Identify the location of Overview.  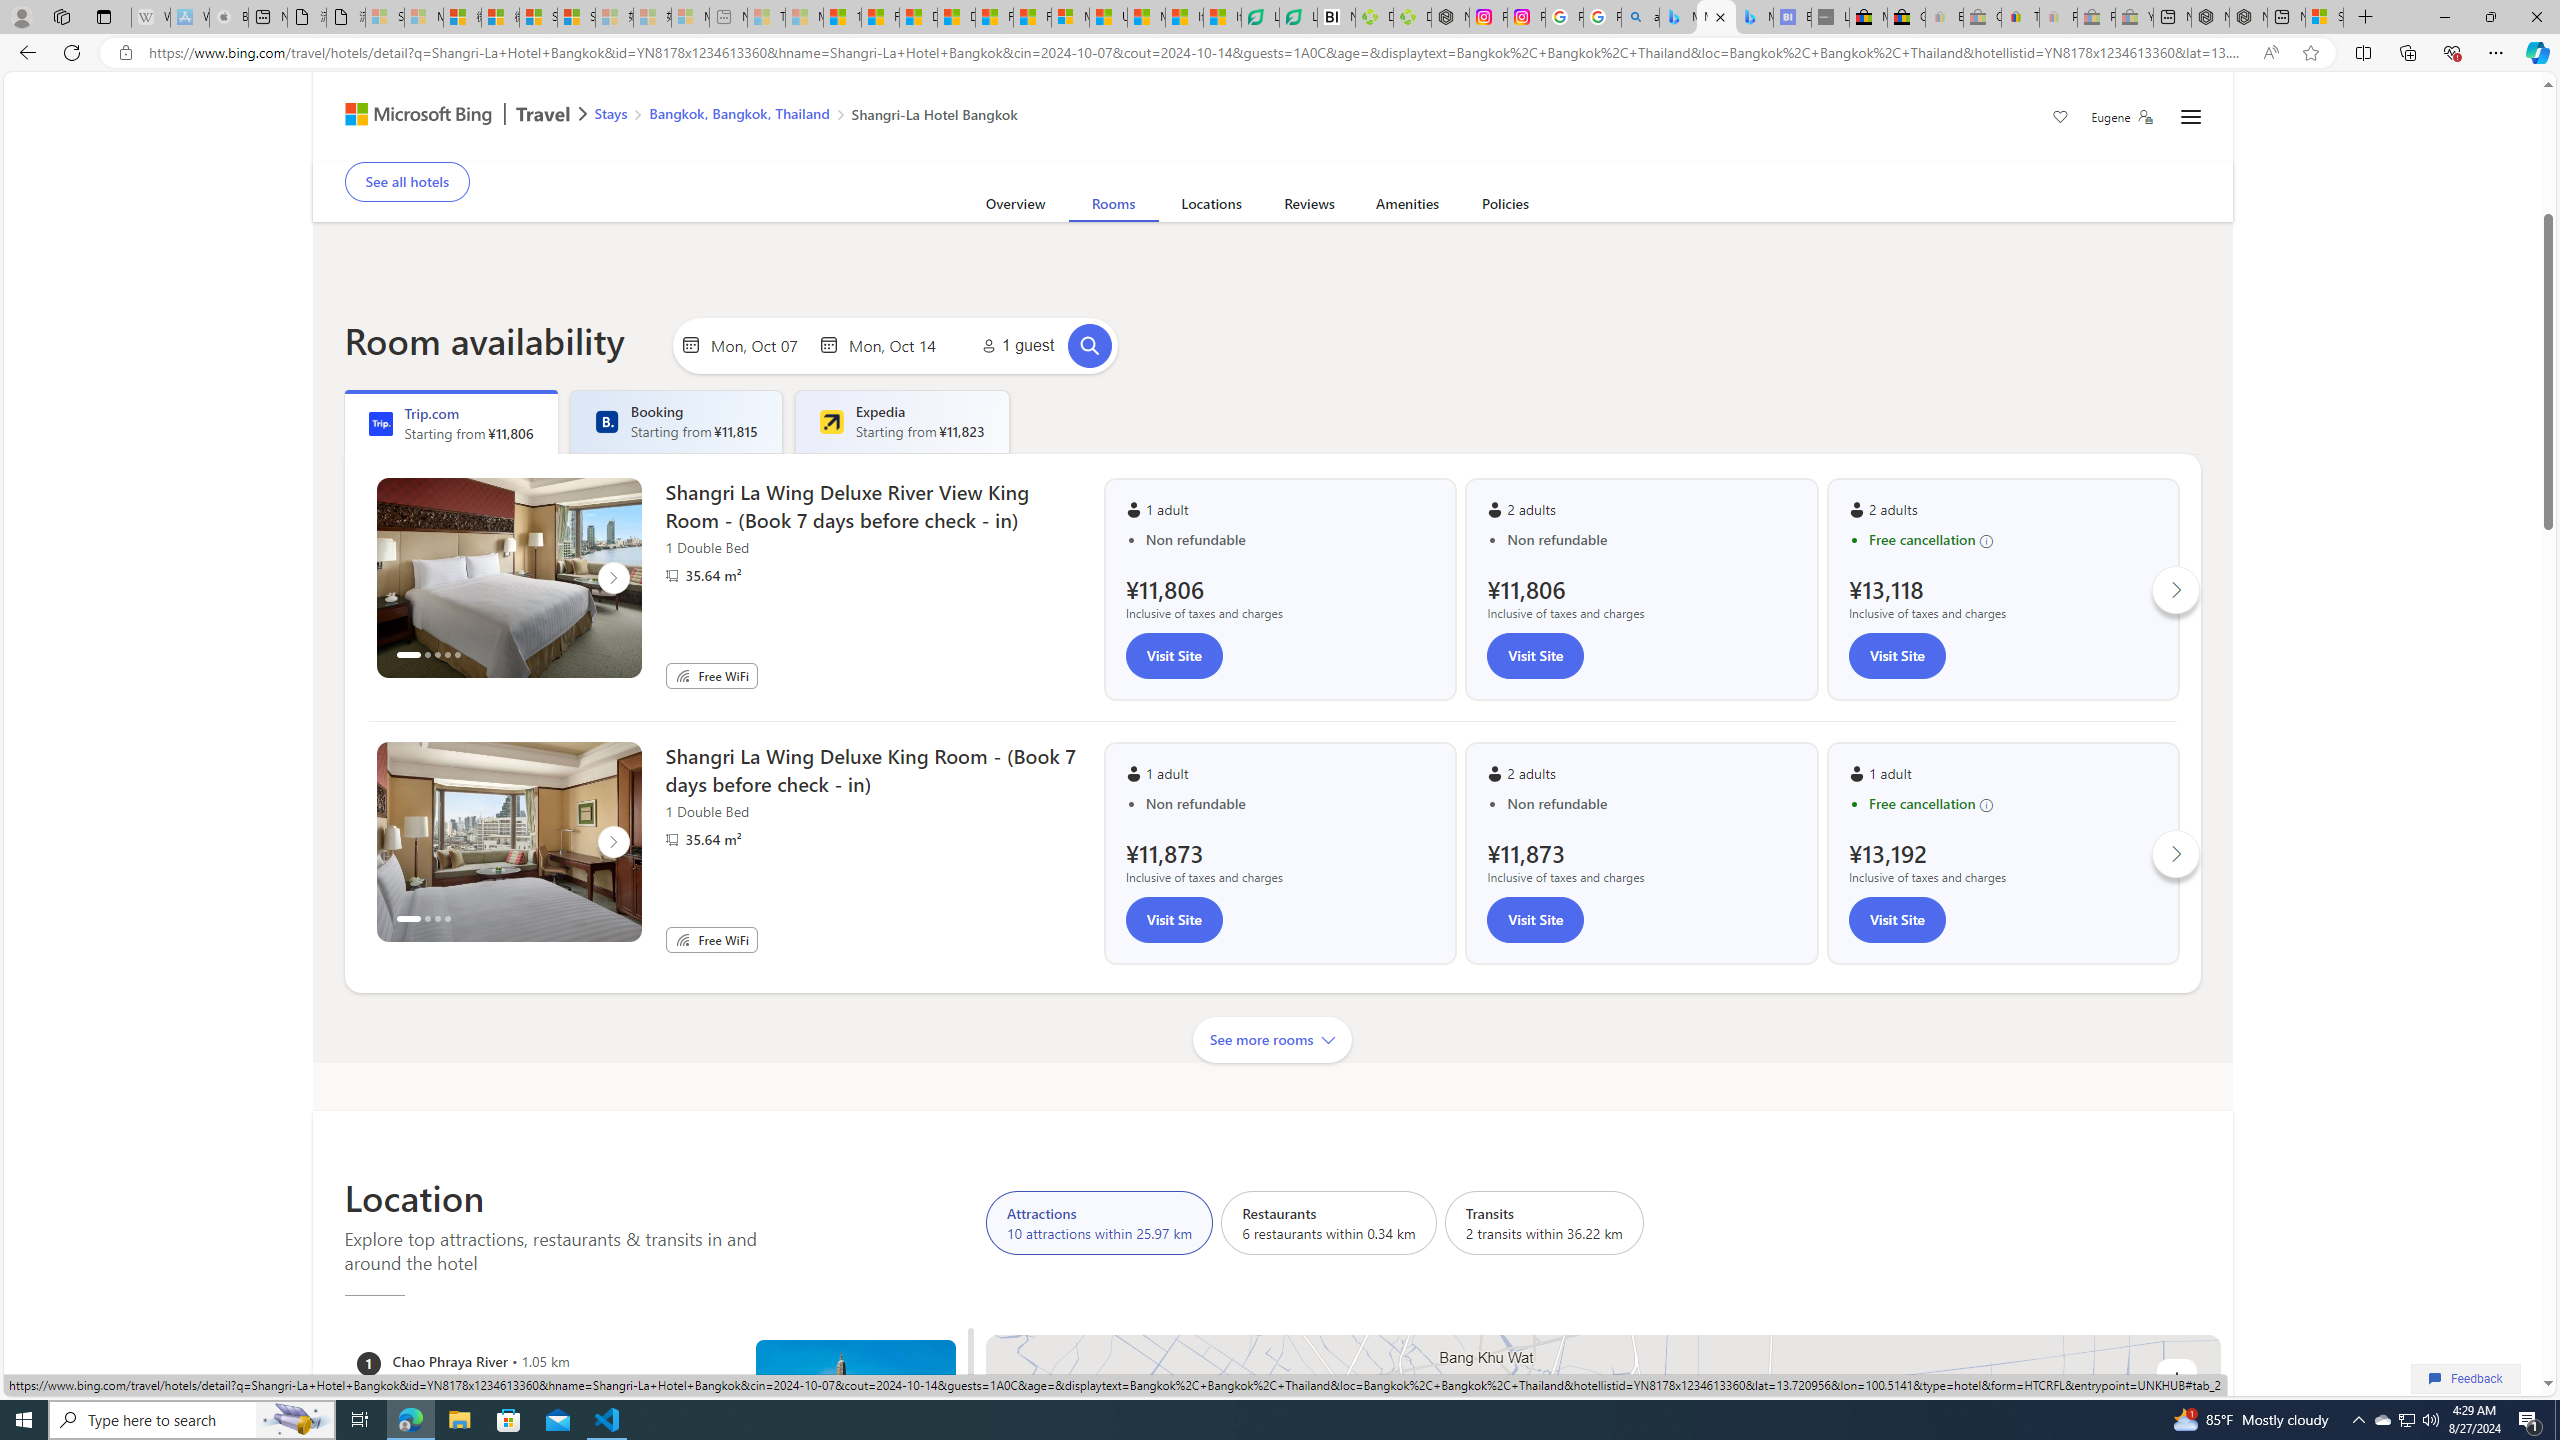
(1014, 208).